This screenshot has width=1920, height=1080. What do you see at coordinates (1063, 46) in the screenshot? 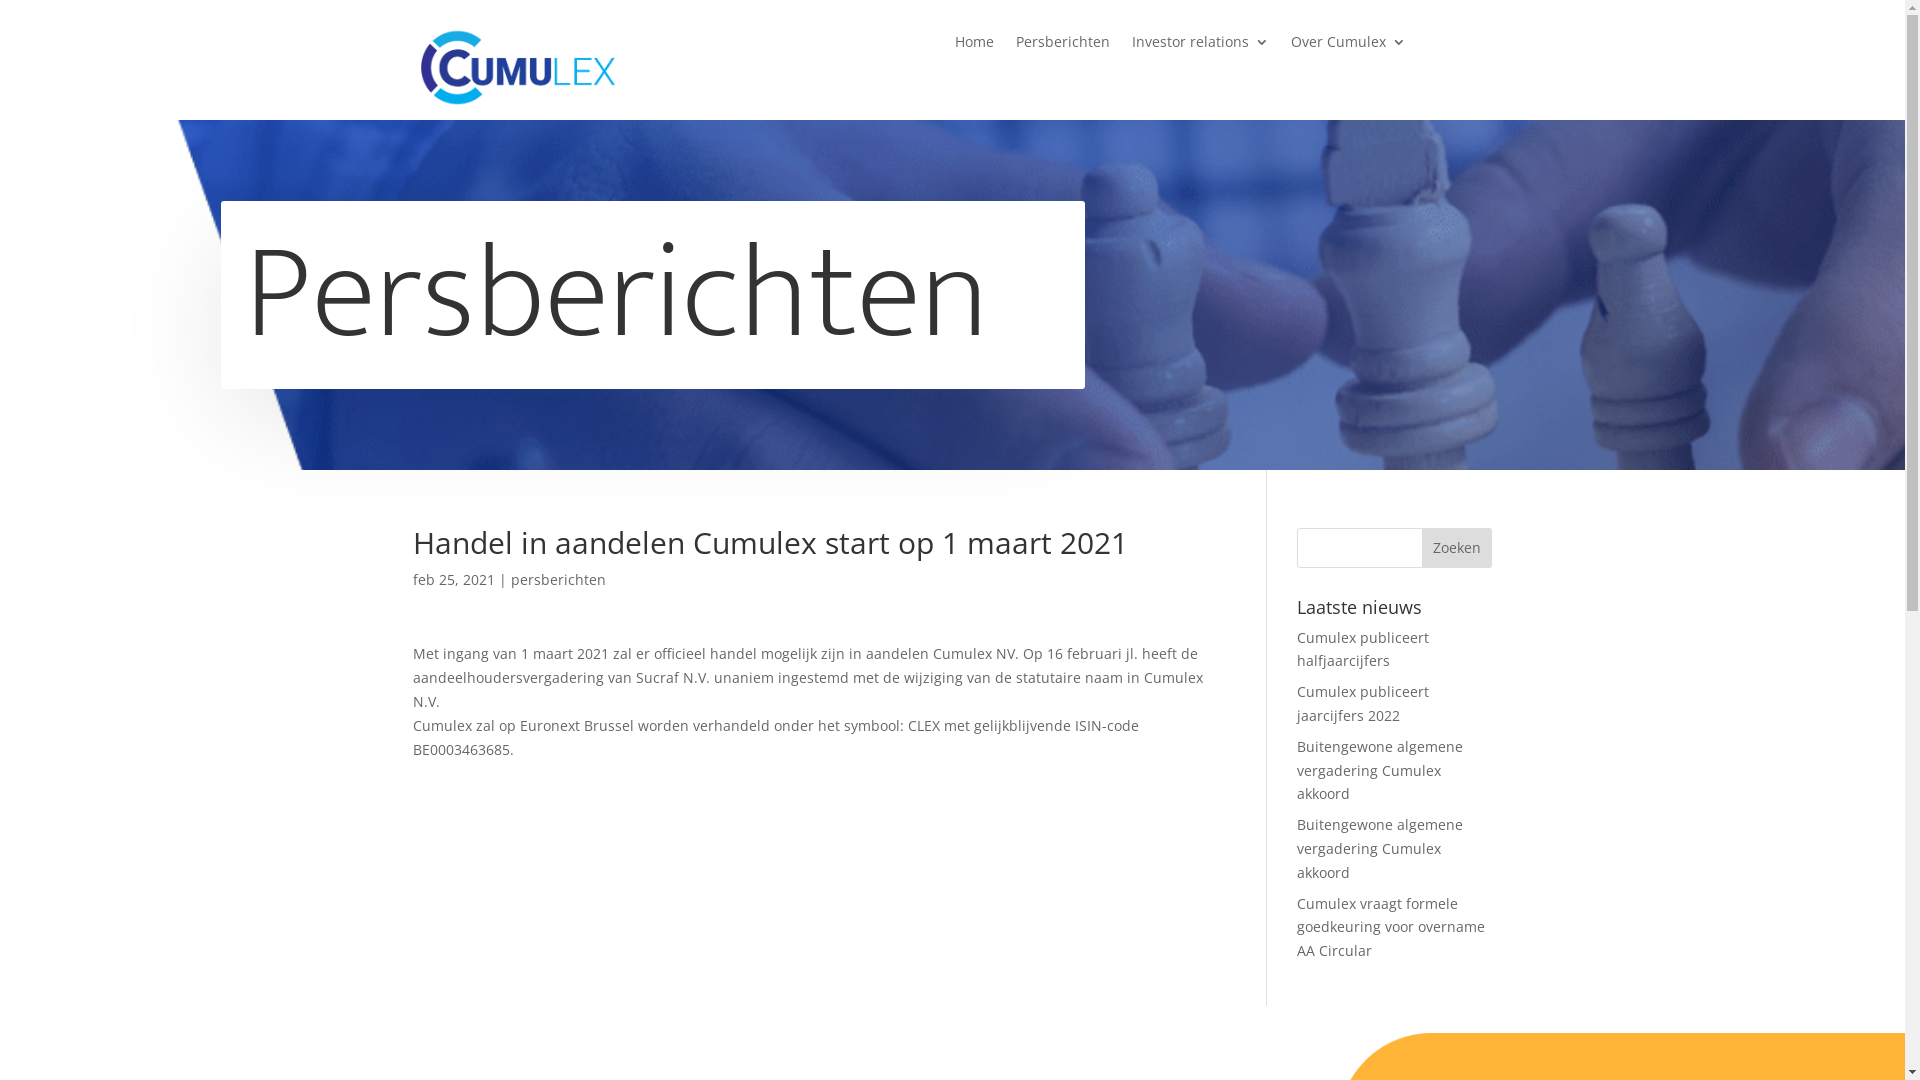
I see `Persberichten` at bounding box center [1063, 46].